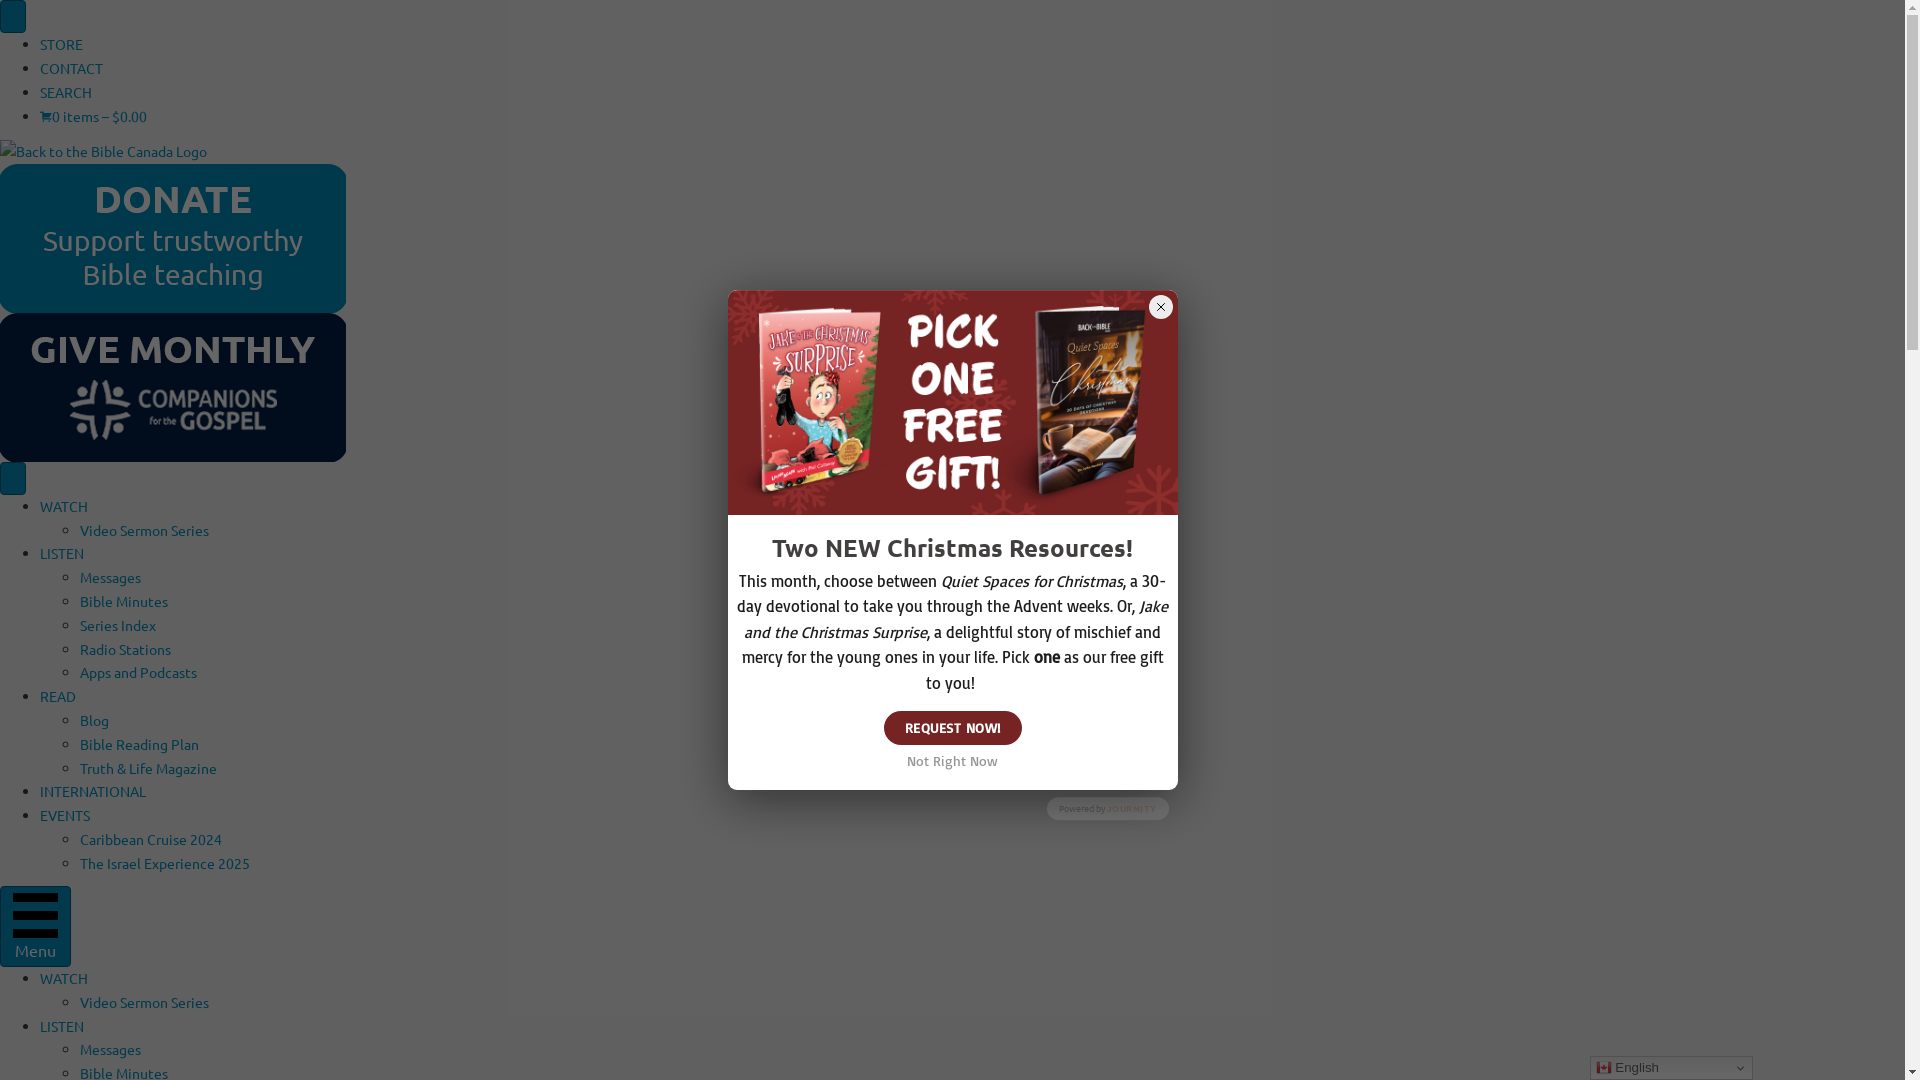 Image resolution: width=1920 pixels, height=1080 pixels. Describe the element at coordinates (138, 672) in the screenshot. I see `Apps and Podcasts` at that location.